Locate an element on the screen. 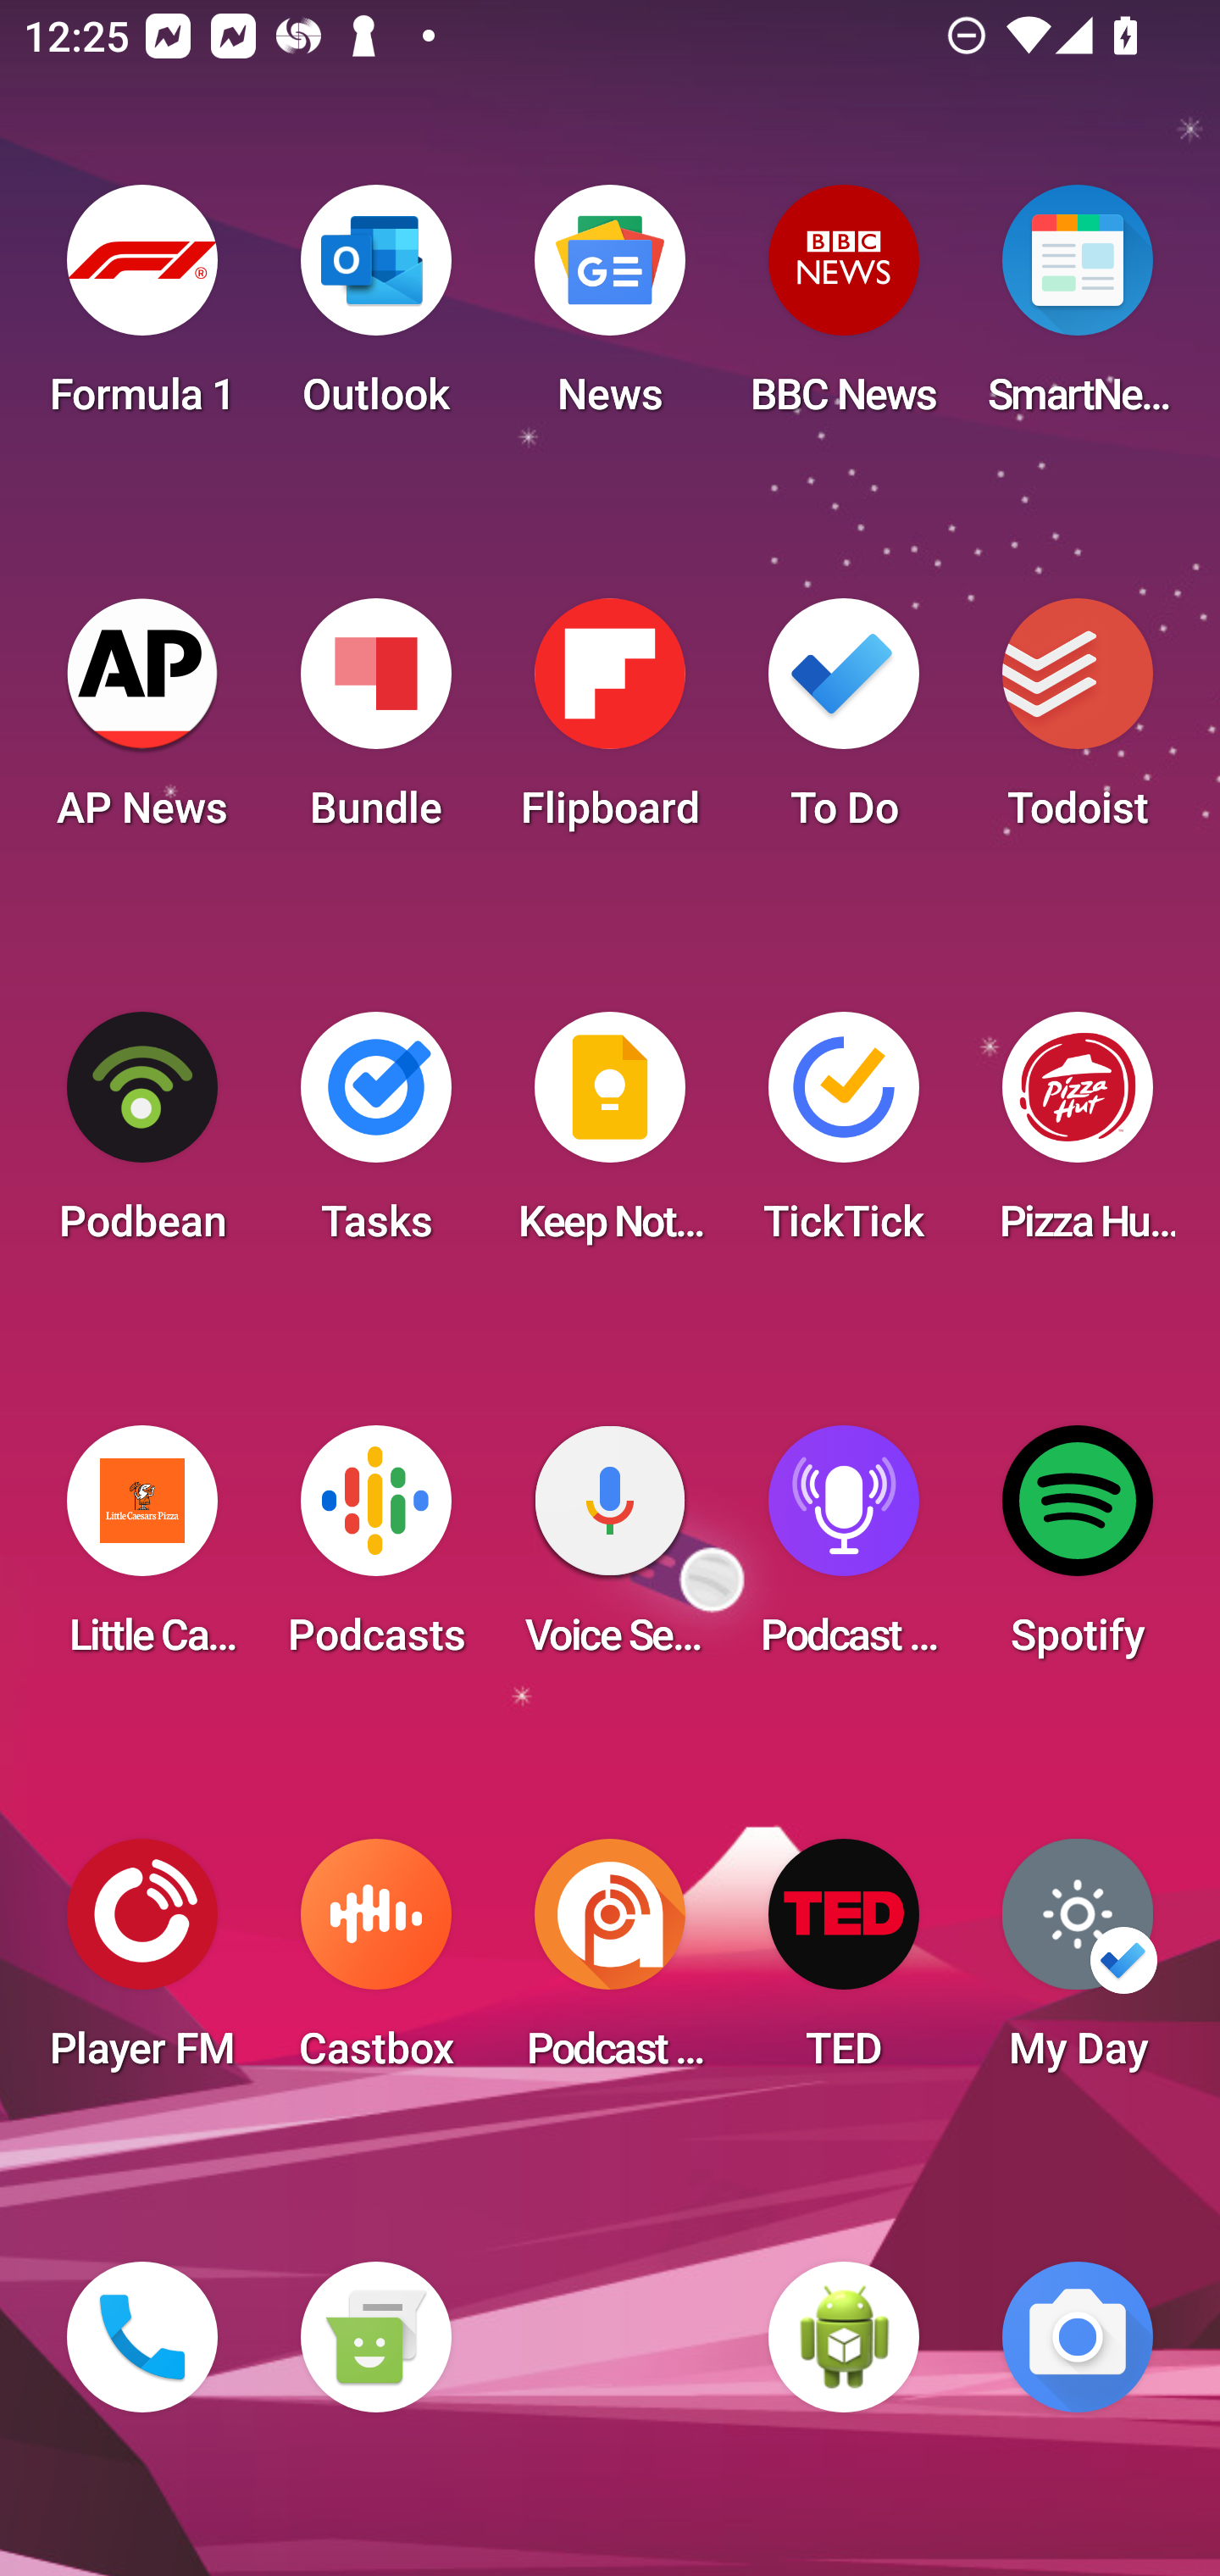  Little Caesars Pizza is located at coordinates (142, 1551).